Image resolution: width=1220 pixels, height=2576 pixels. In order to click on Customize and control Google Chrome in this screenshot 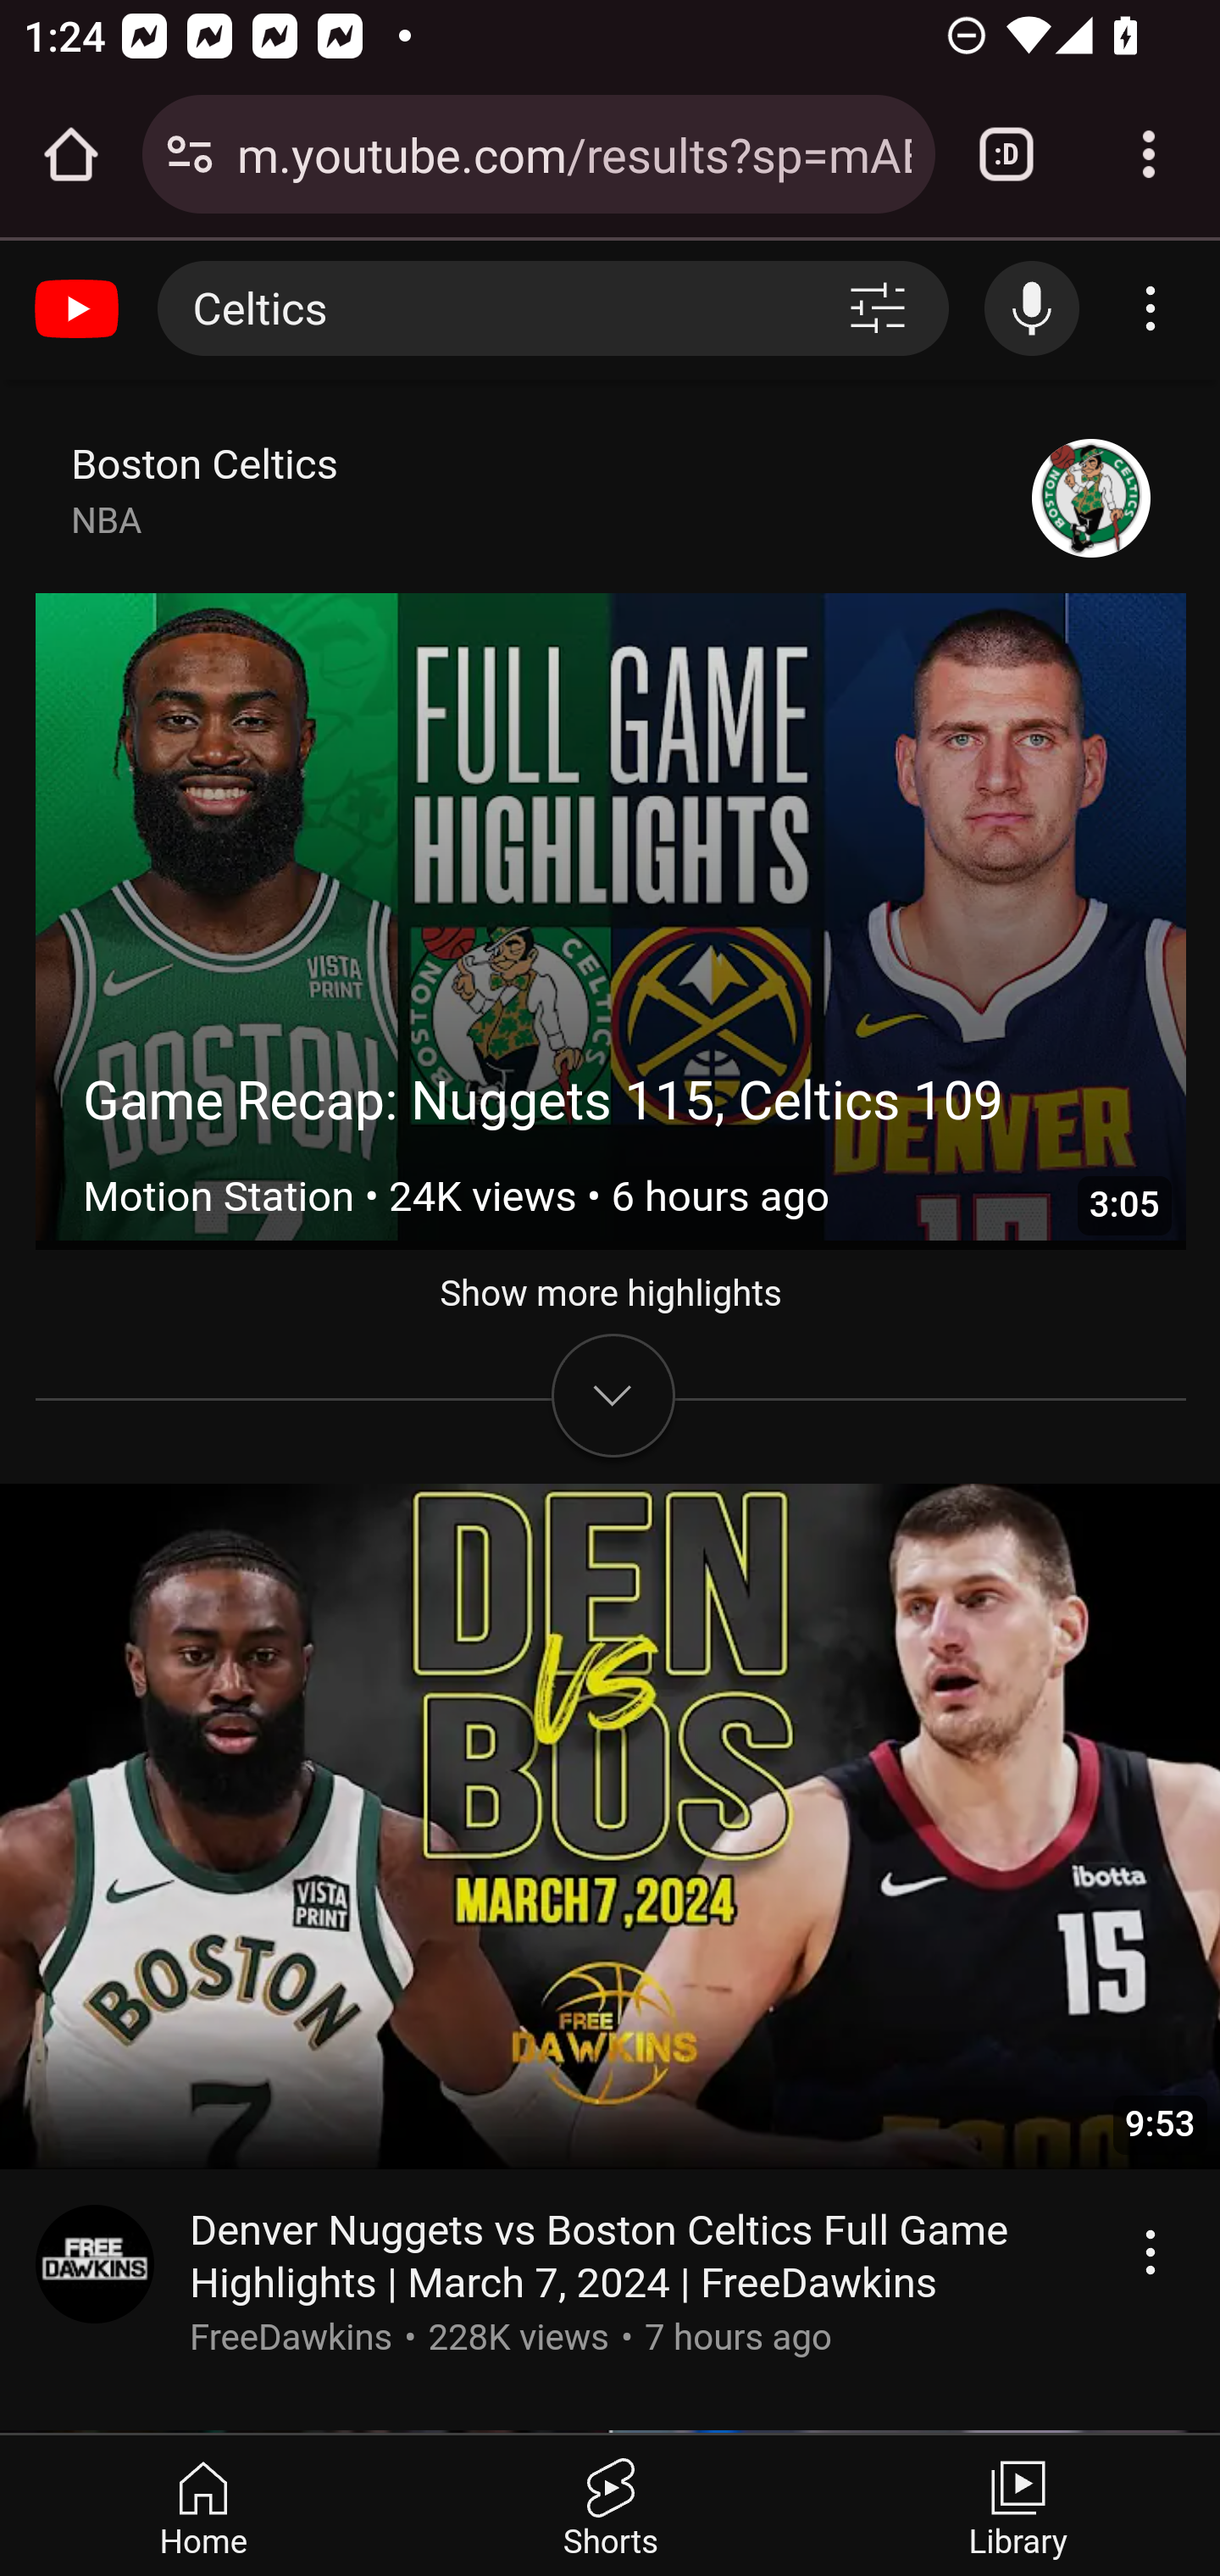, I will do `click(1149, 154)`.